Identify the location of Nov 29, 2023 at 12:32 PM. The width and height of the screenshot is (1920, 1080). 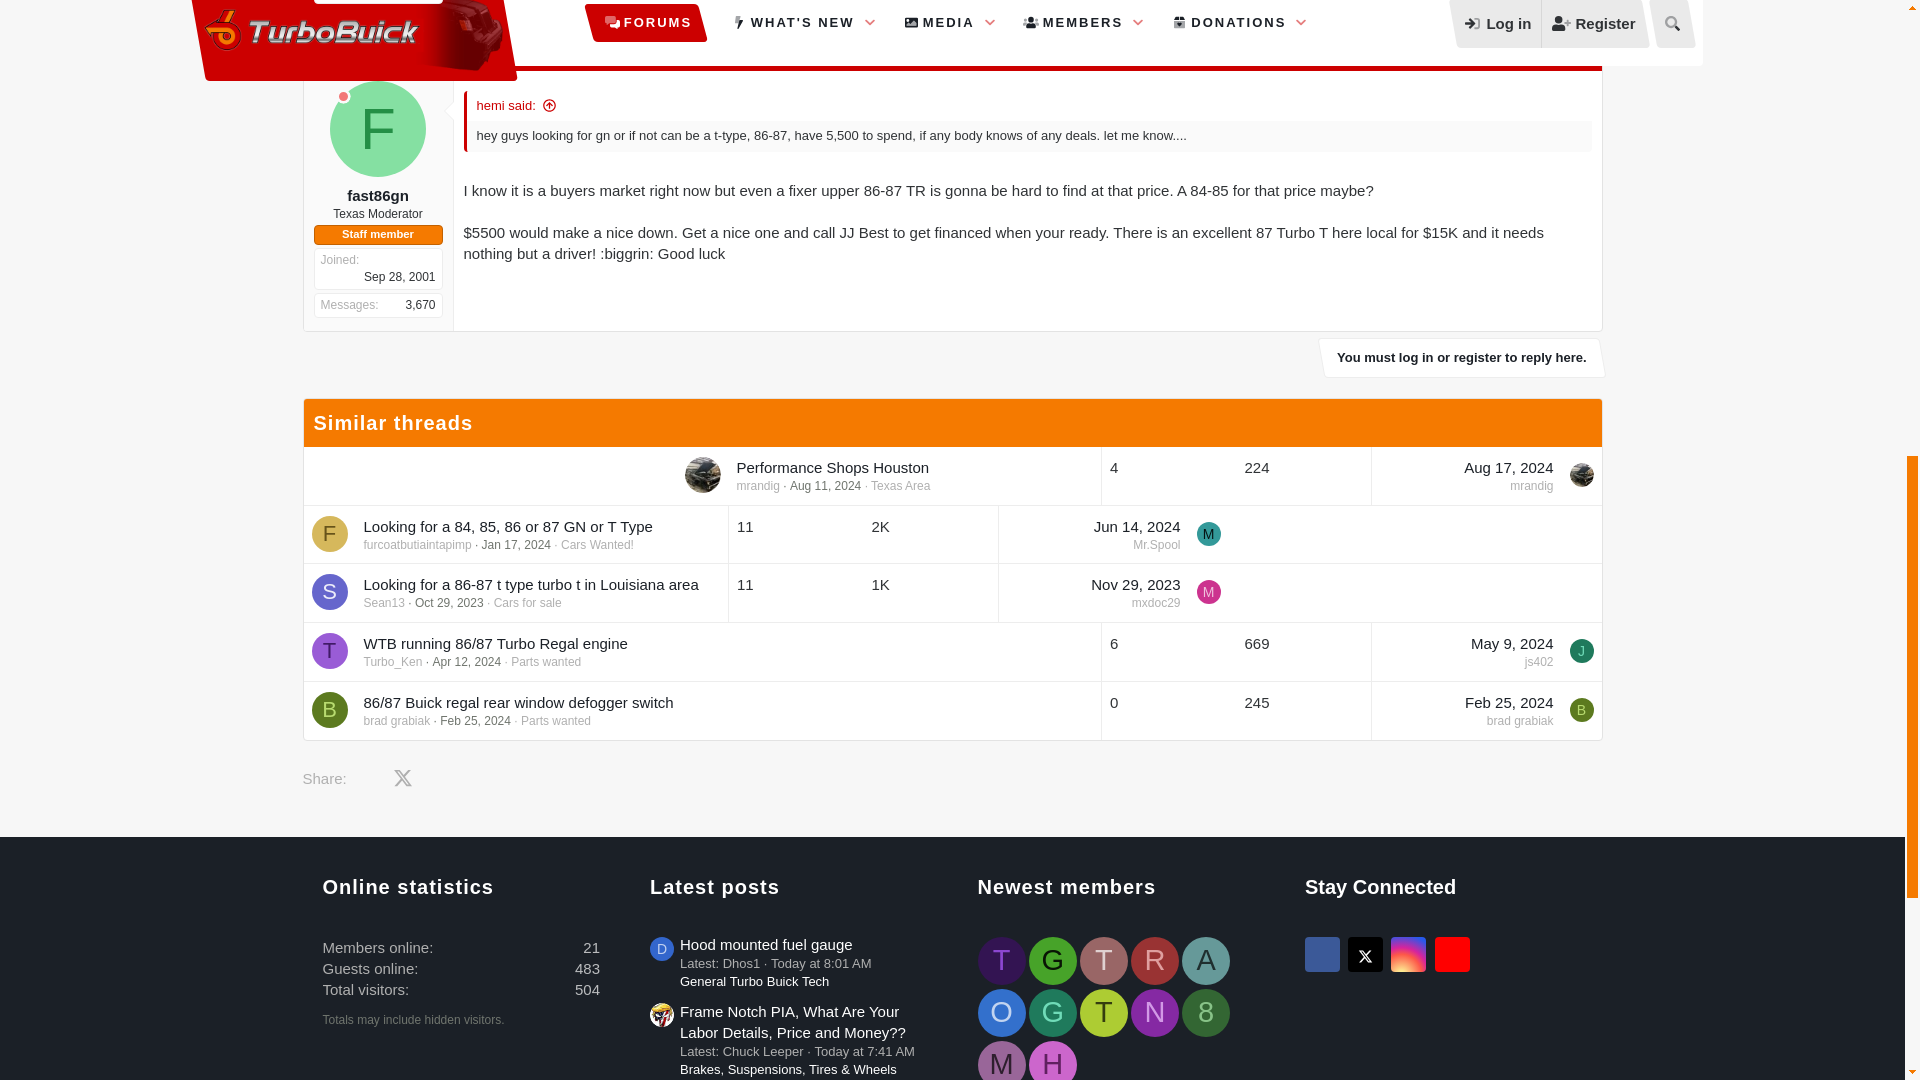
(1135, 584).